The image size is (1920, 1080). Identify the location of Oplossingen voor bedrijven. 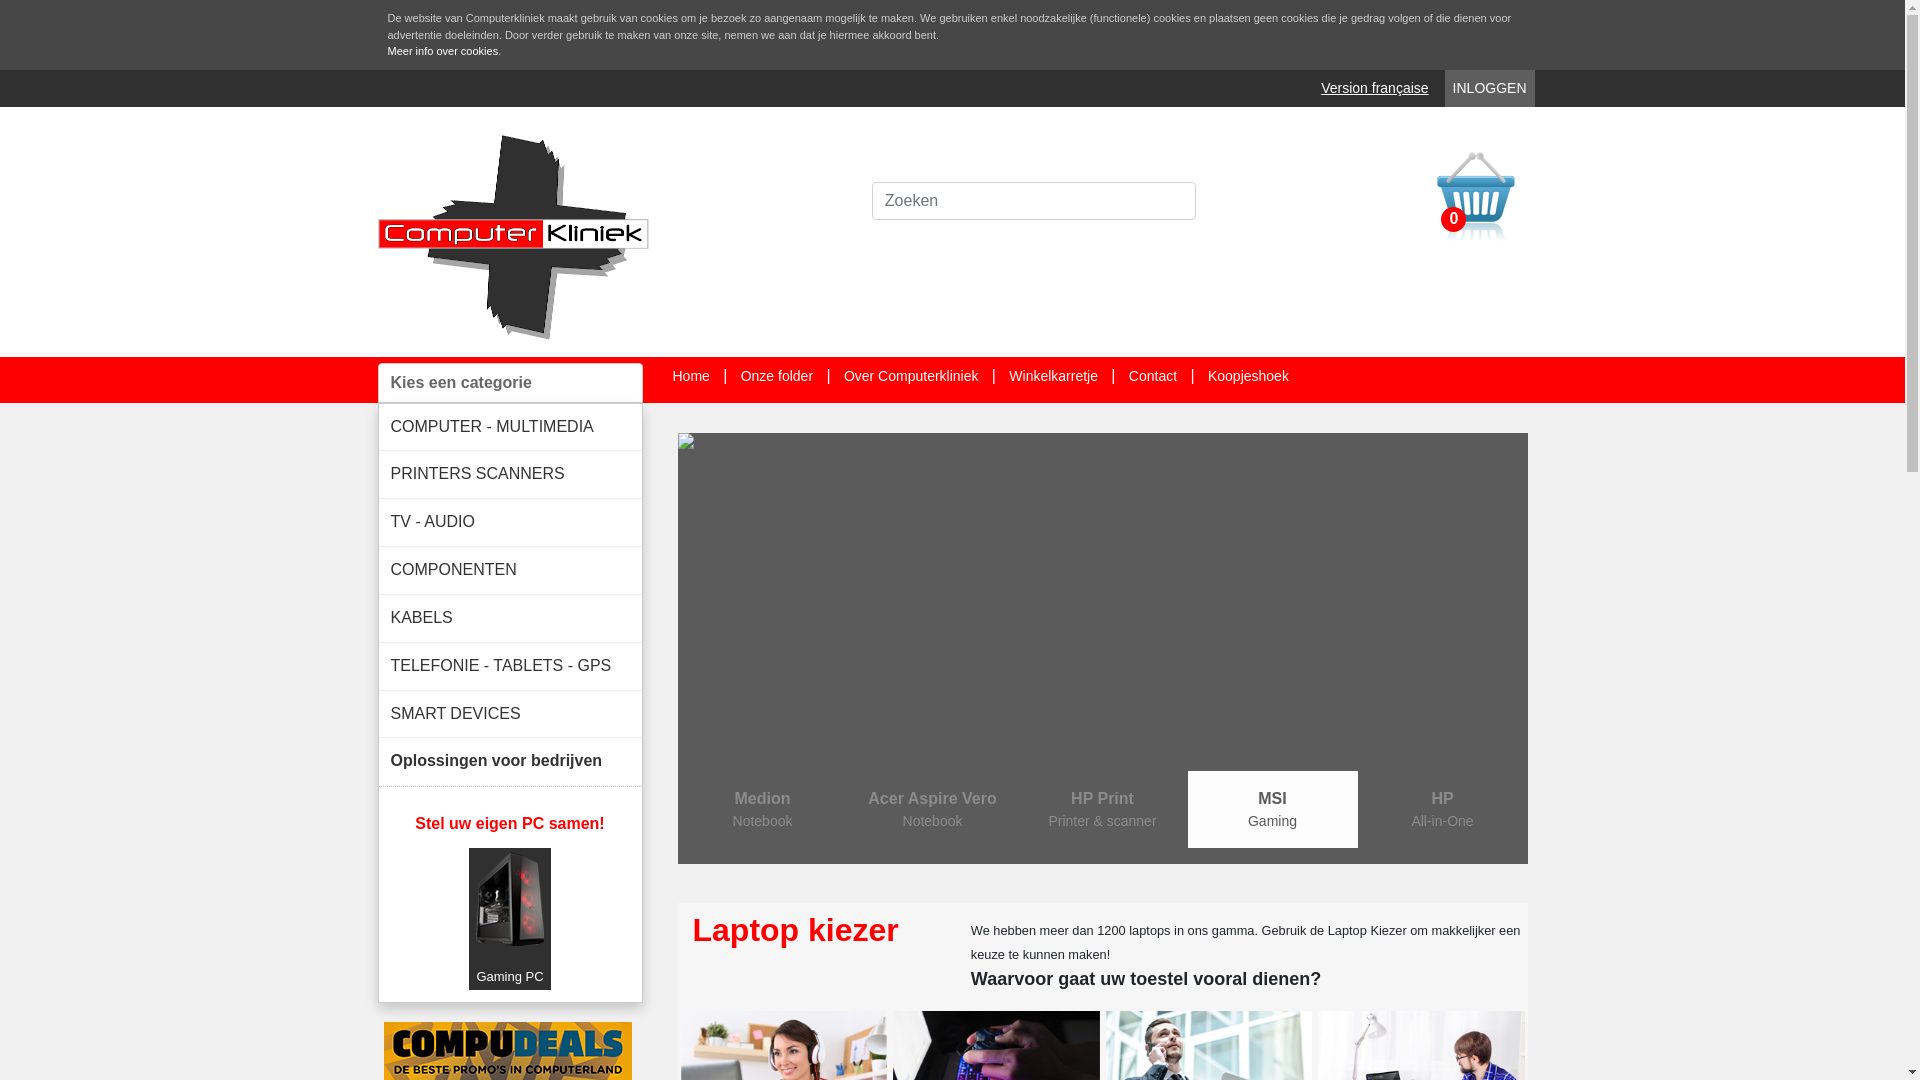
(510, 762).